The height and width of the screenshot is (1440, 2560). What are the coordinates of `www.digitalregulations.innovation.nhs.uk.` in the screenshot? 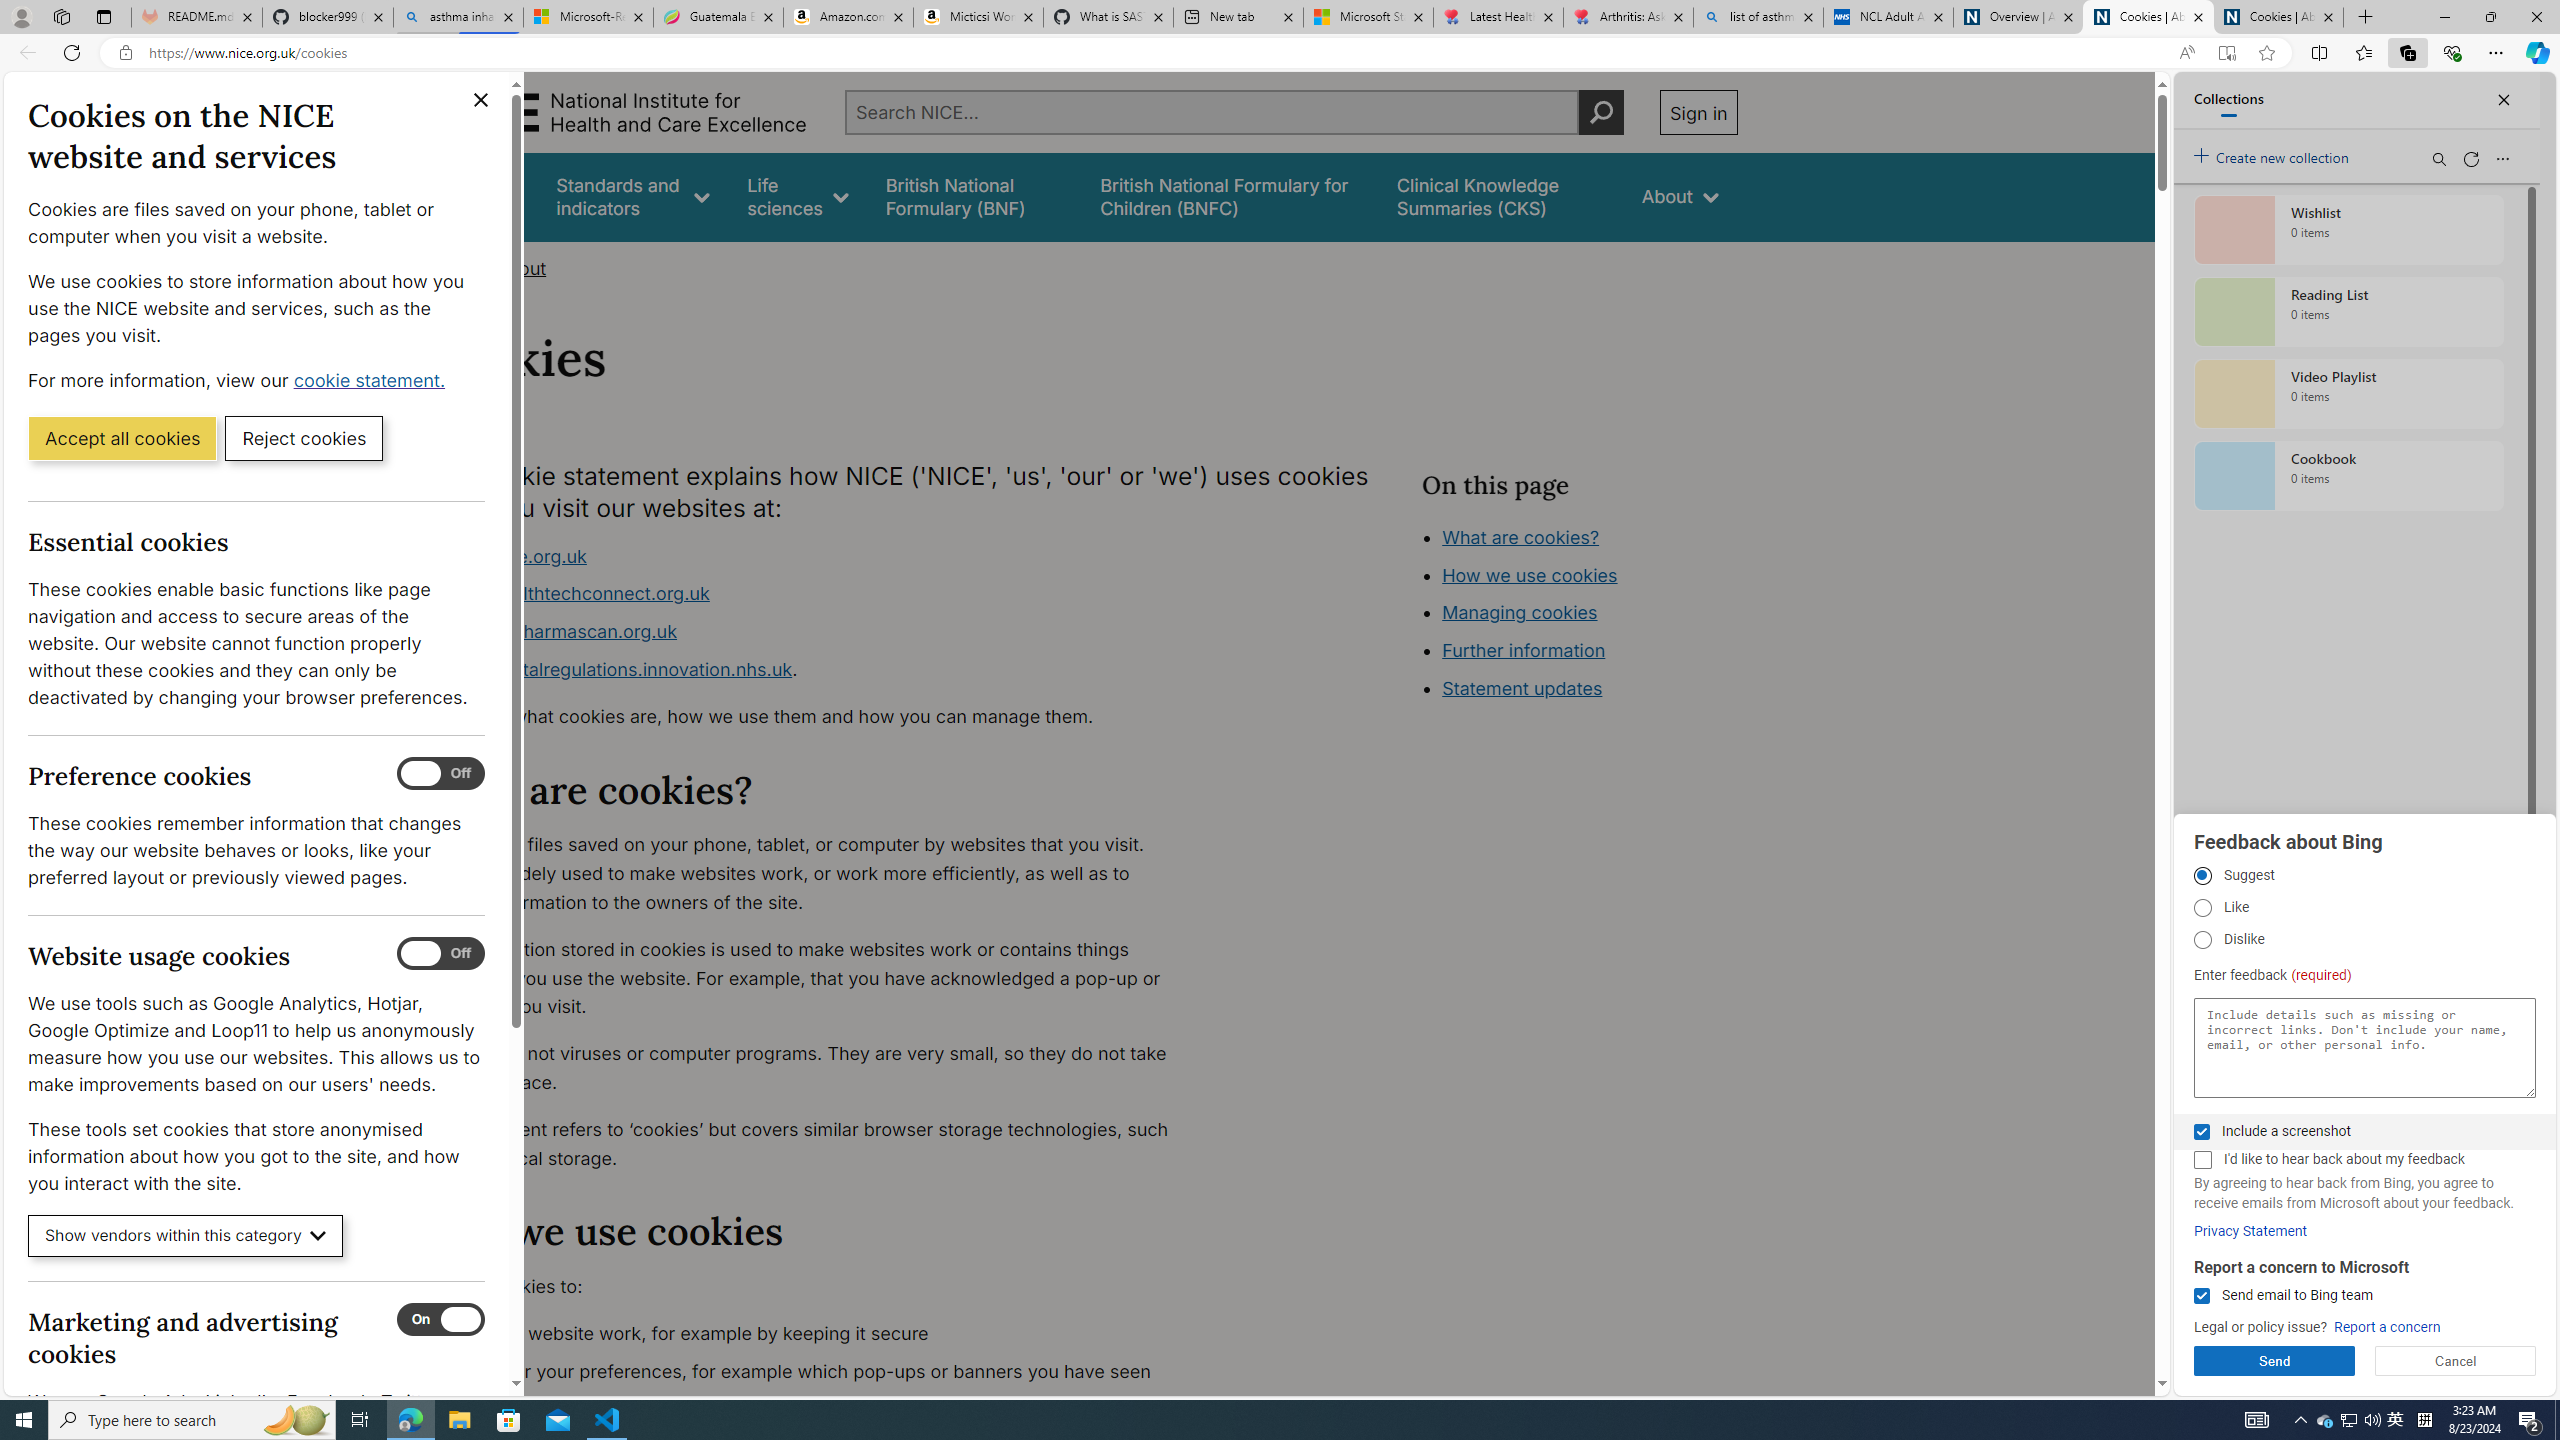 It's located at (817, 670).